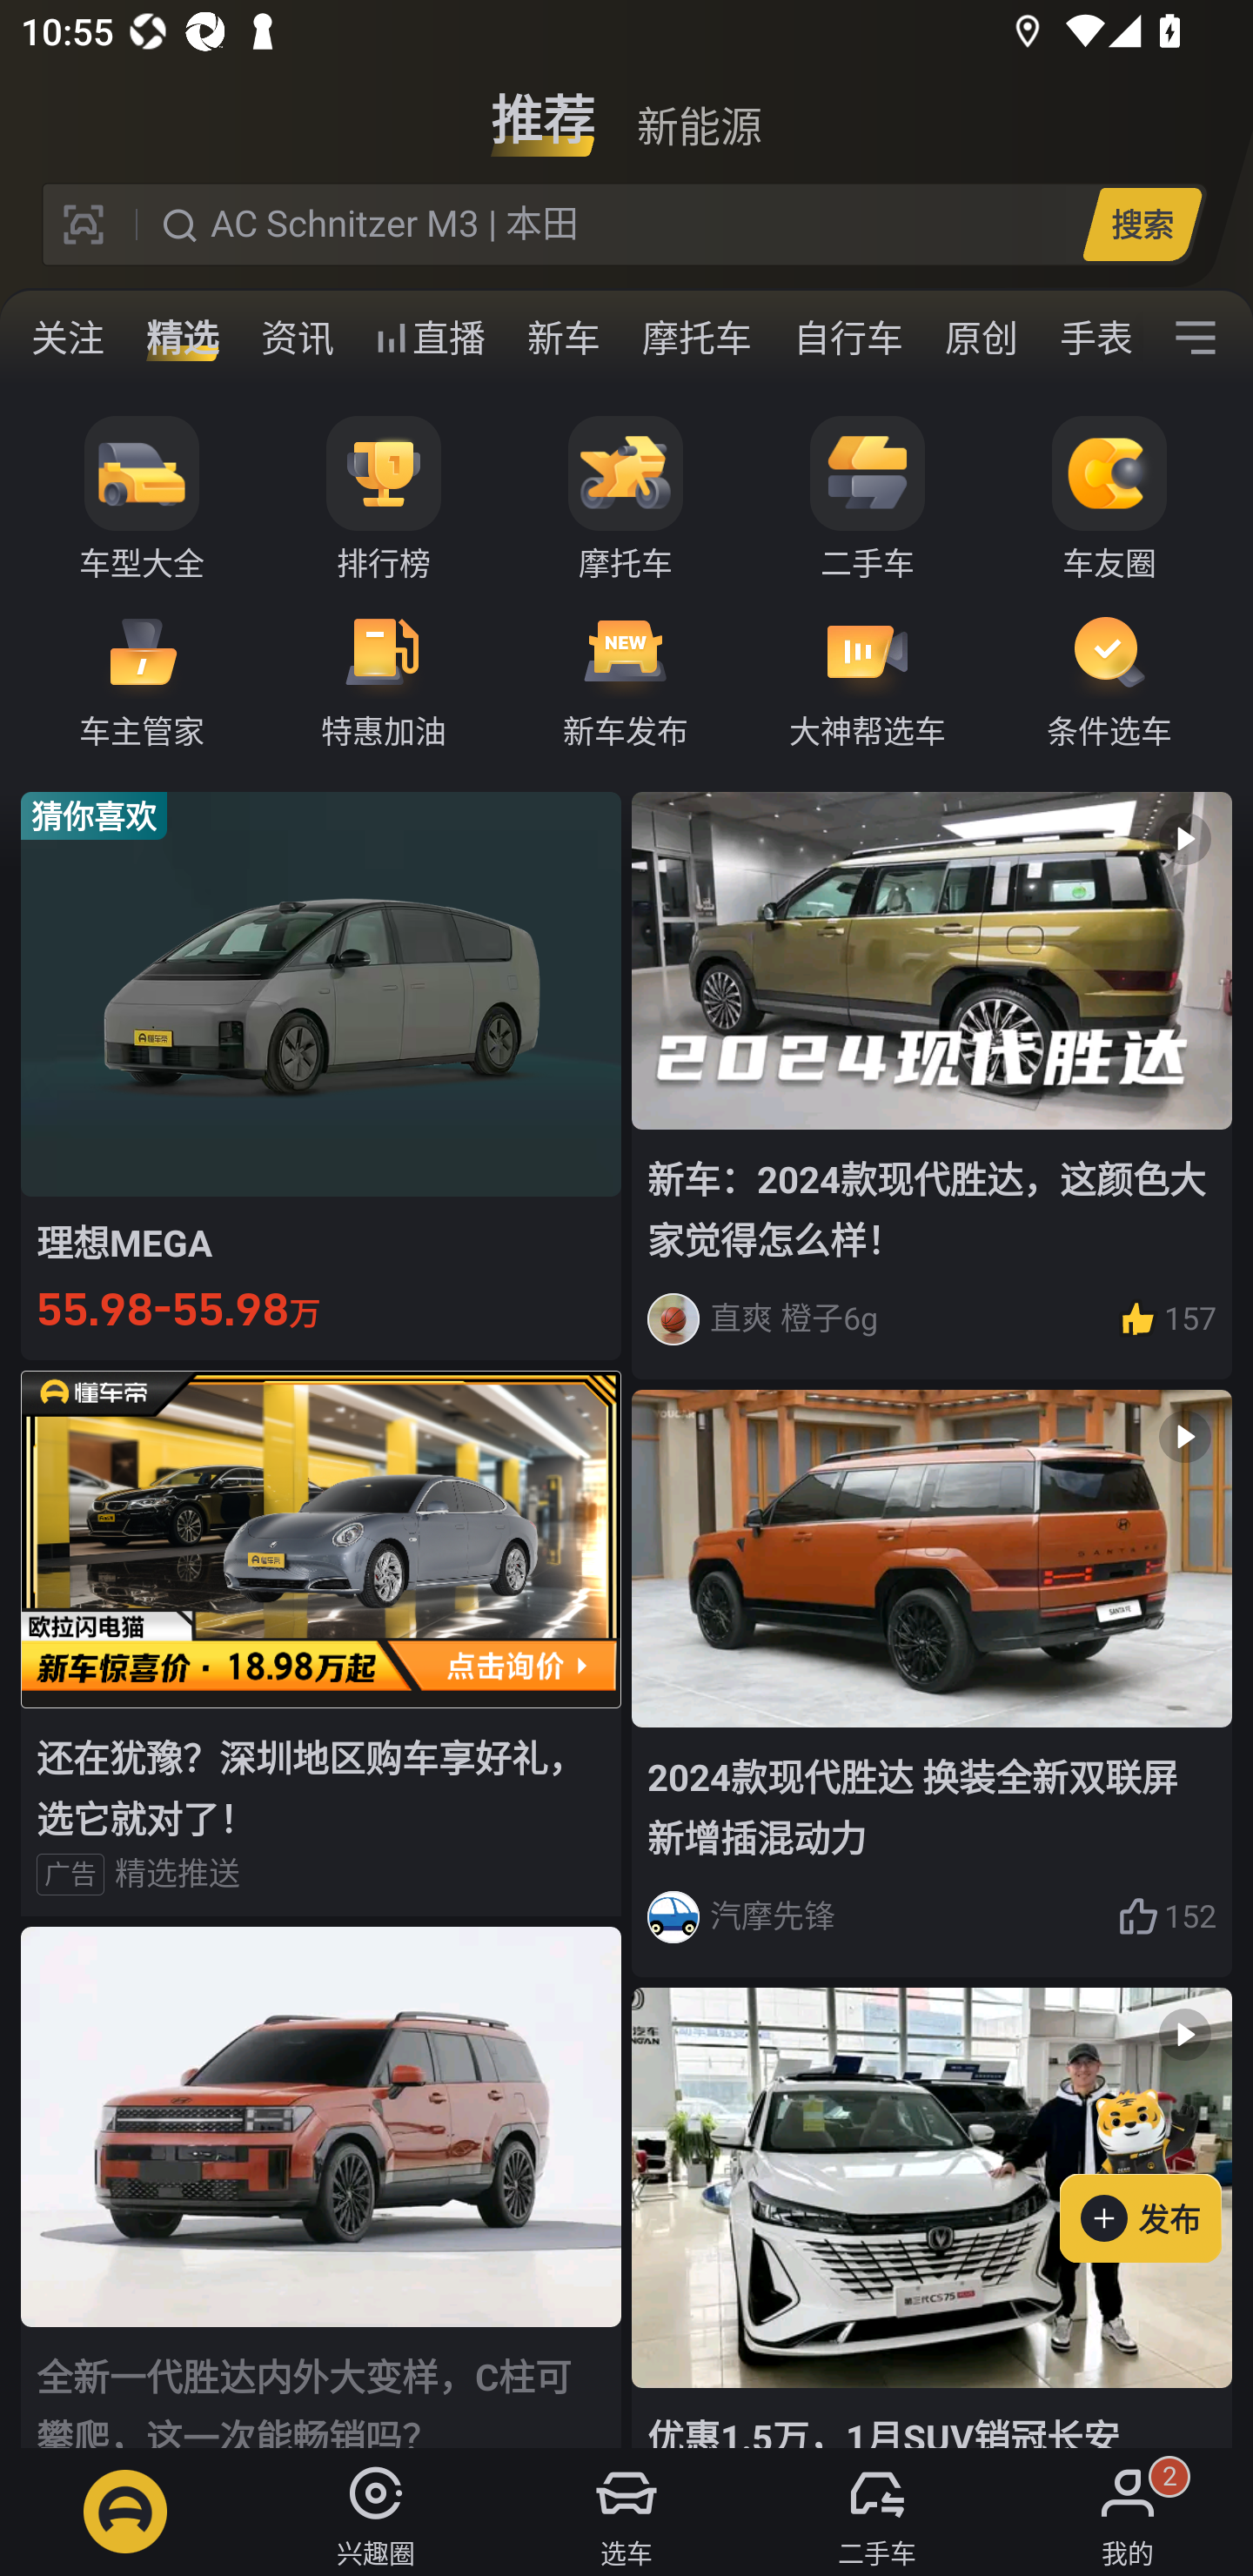 The image size is (1253, 2576). I want to click on  二手车, so click(877, 2512).